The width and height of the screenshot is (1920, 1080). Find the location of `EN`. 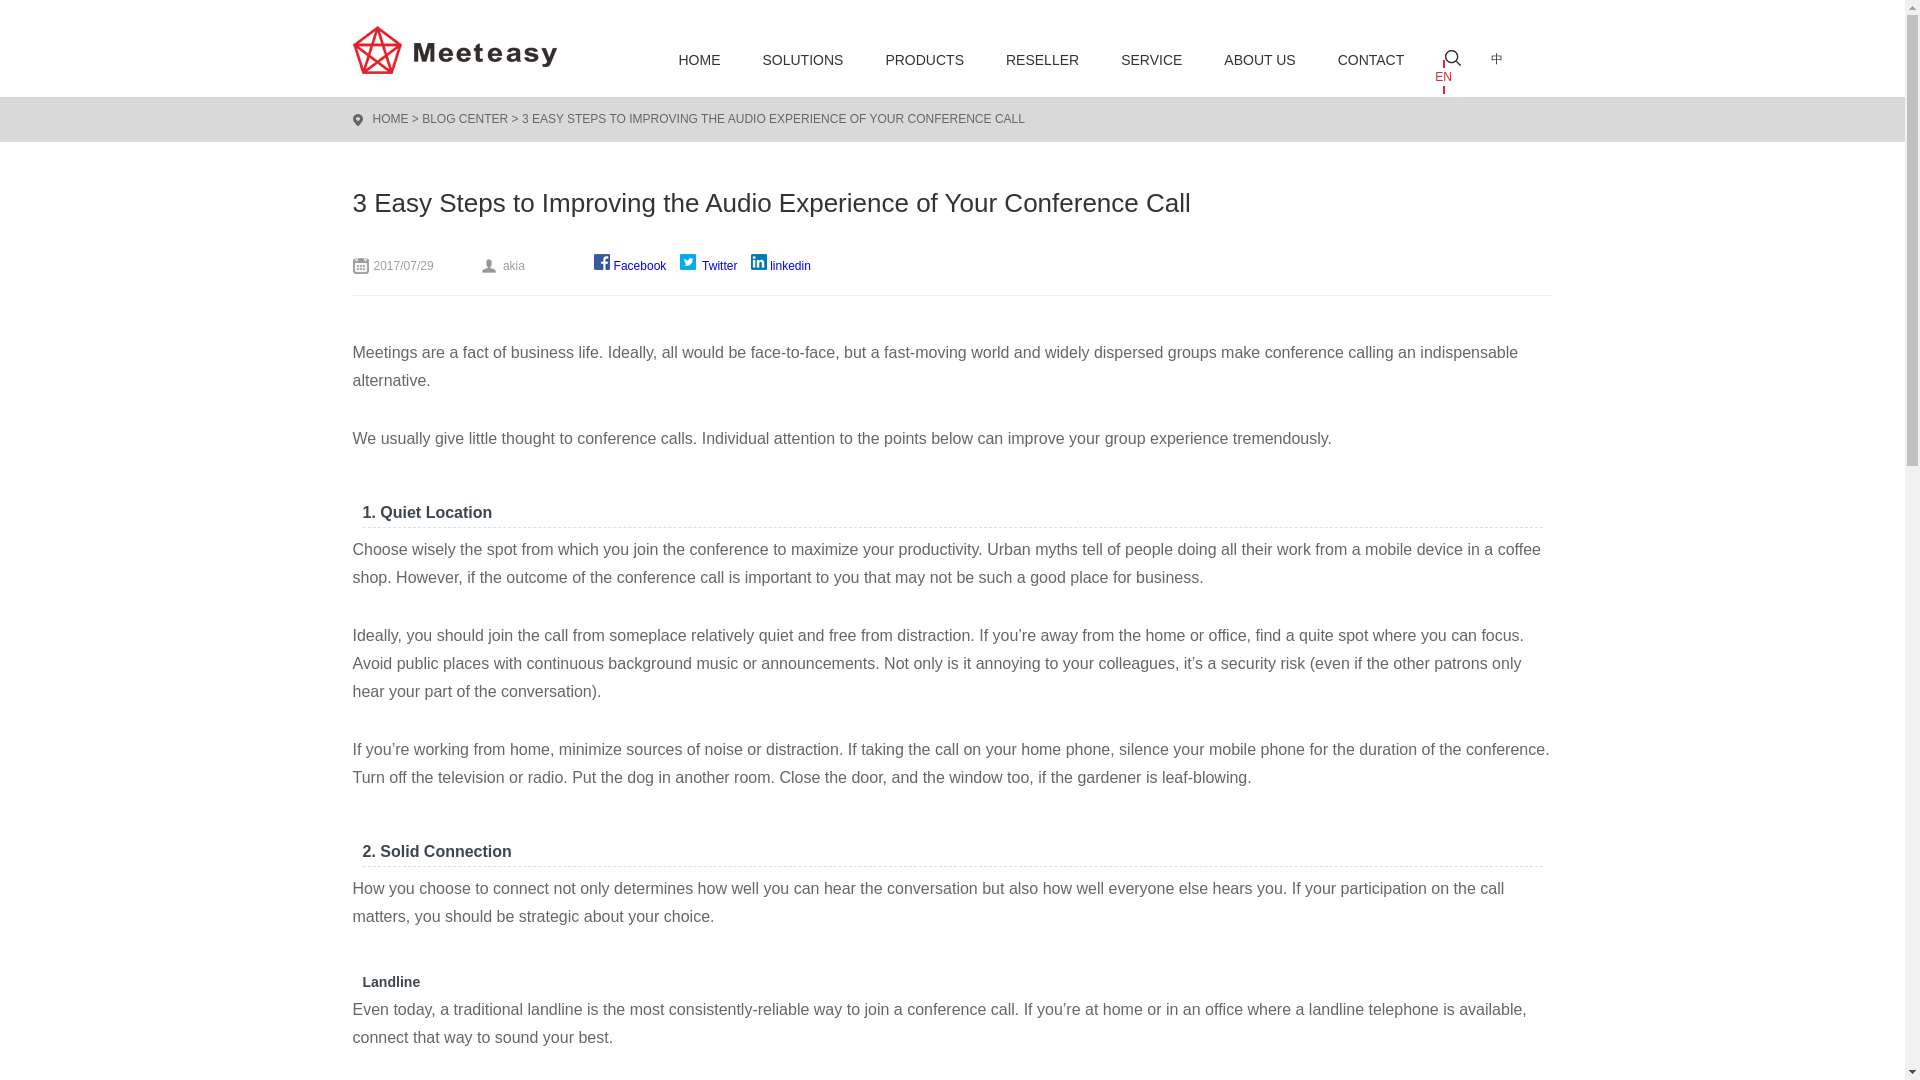

EN is located at coordinates (1442, 77).